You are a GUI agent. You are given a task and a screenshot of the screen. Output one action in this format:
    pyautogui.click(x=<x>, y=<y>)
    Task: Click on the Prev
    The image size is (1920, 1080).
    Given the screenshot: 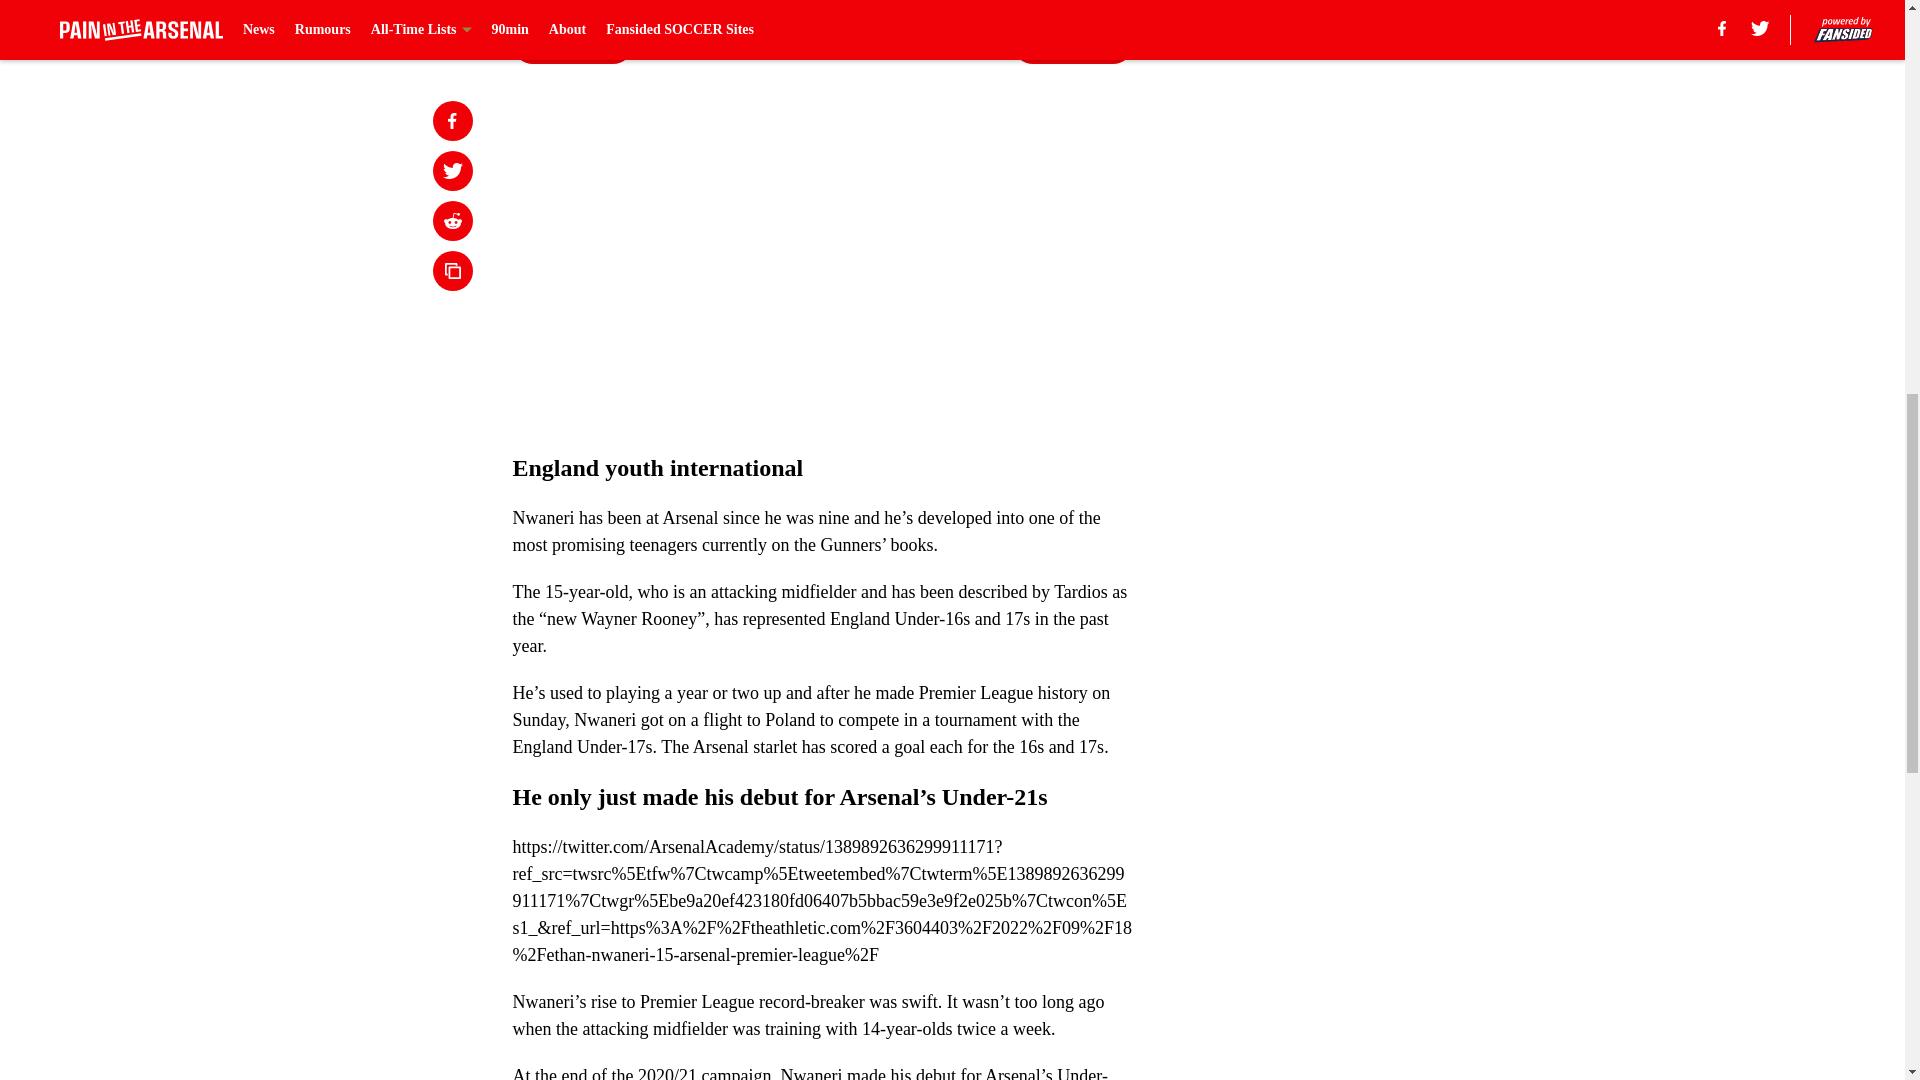 What is the action you would take?
    pyautogui.click(x=572, y=43)
    